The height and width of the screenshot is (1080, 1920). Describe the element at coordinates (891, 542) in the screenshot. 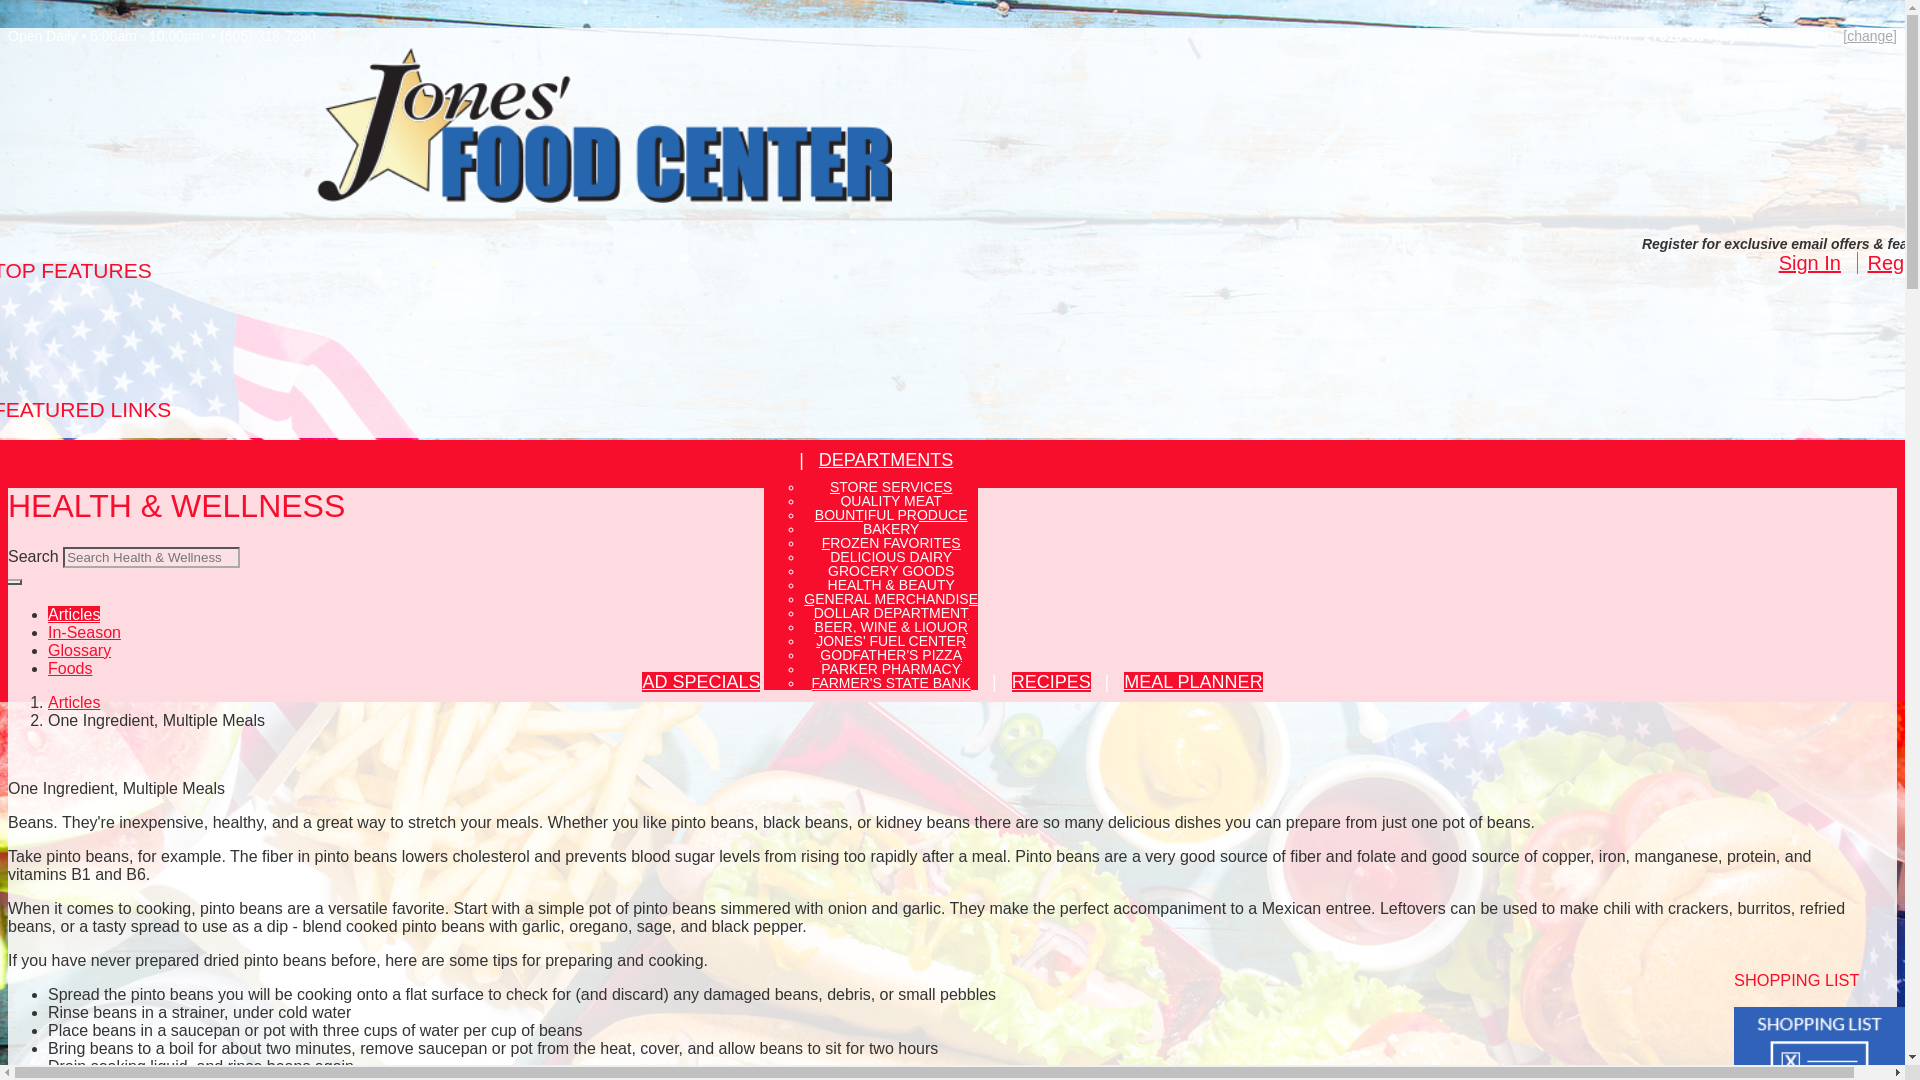

I see `FROZEN FAVORITES` at that location.